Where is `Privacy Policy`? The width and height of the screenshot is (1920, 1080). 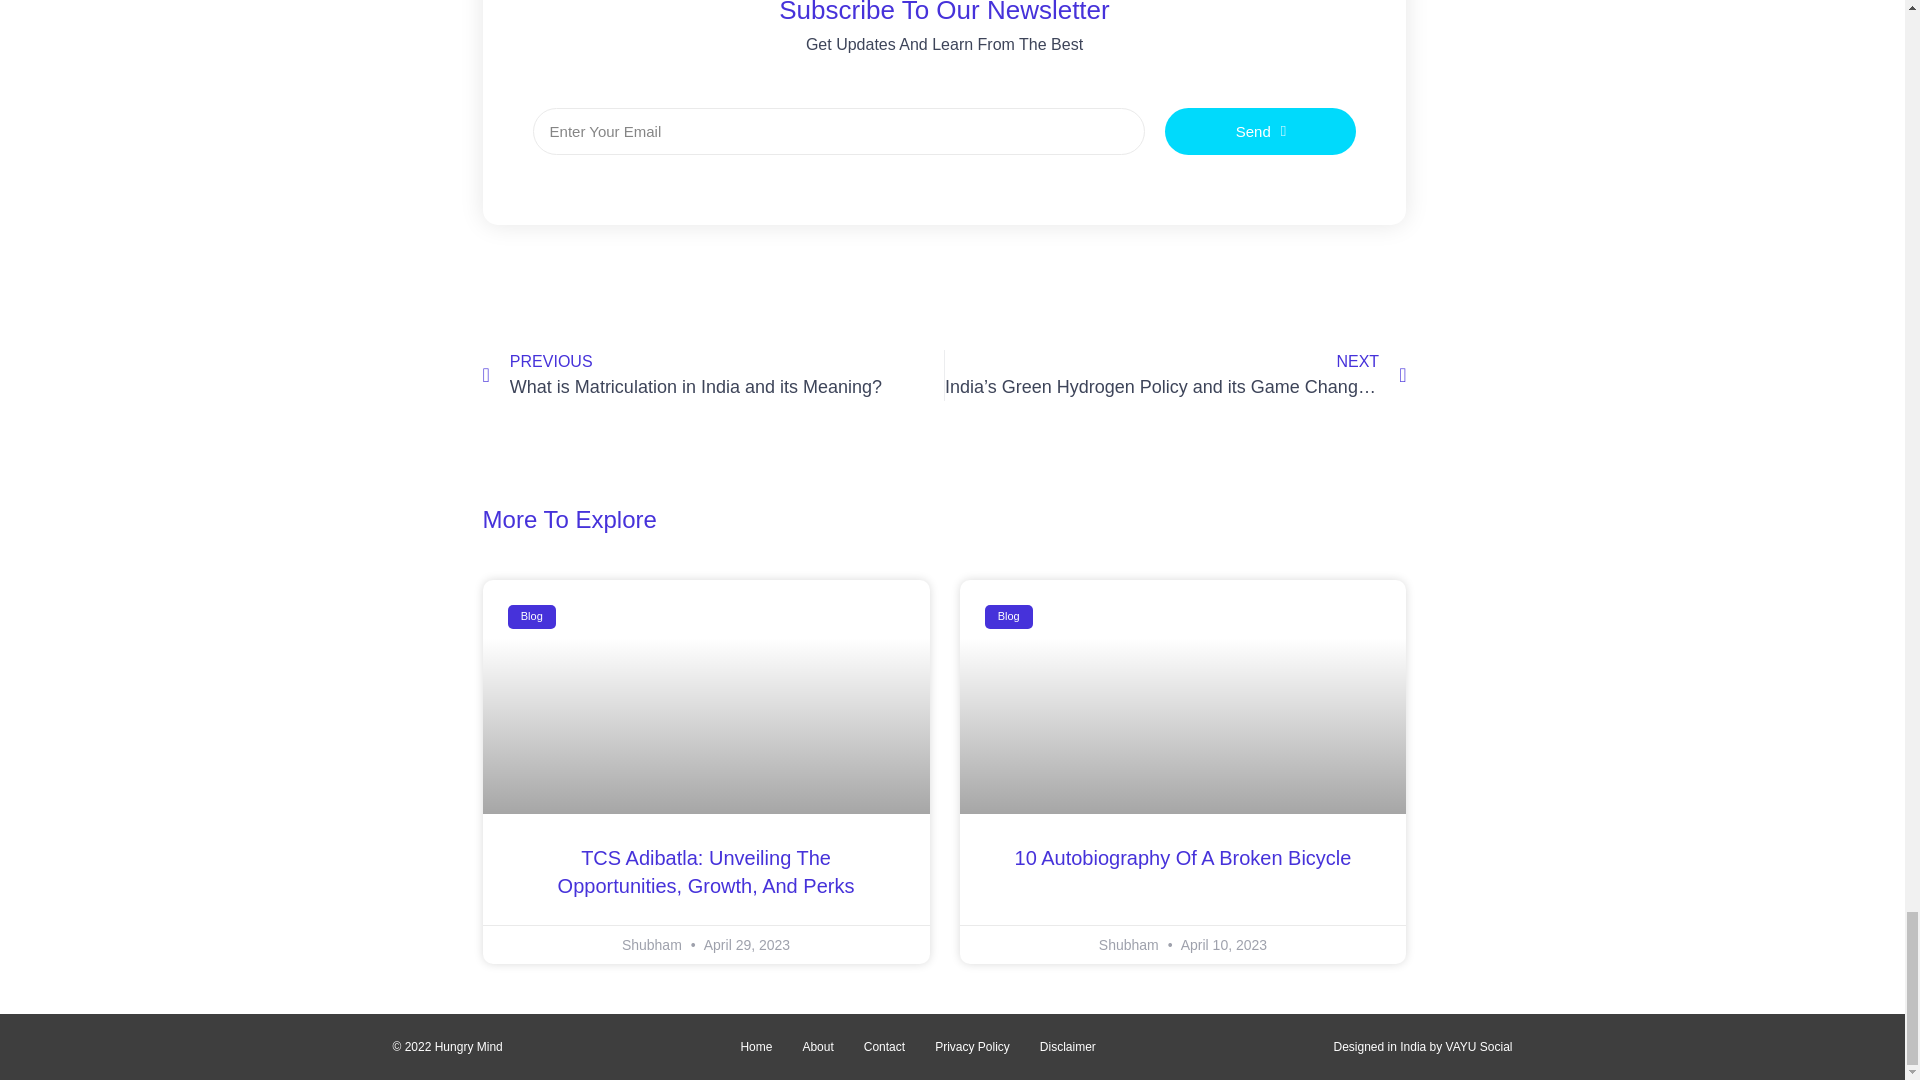 Privacy Policy is located at coordinates (972, 1046).